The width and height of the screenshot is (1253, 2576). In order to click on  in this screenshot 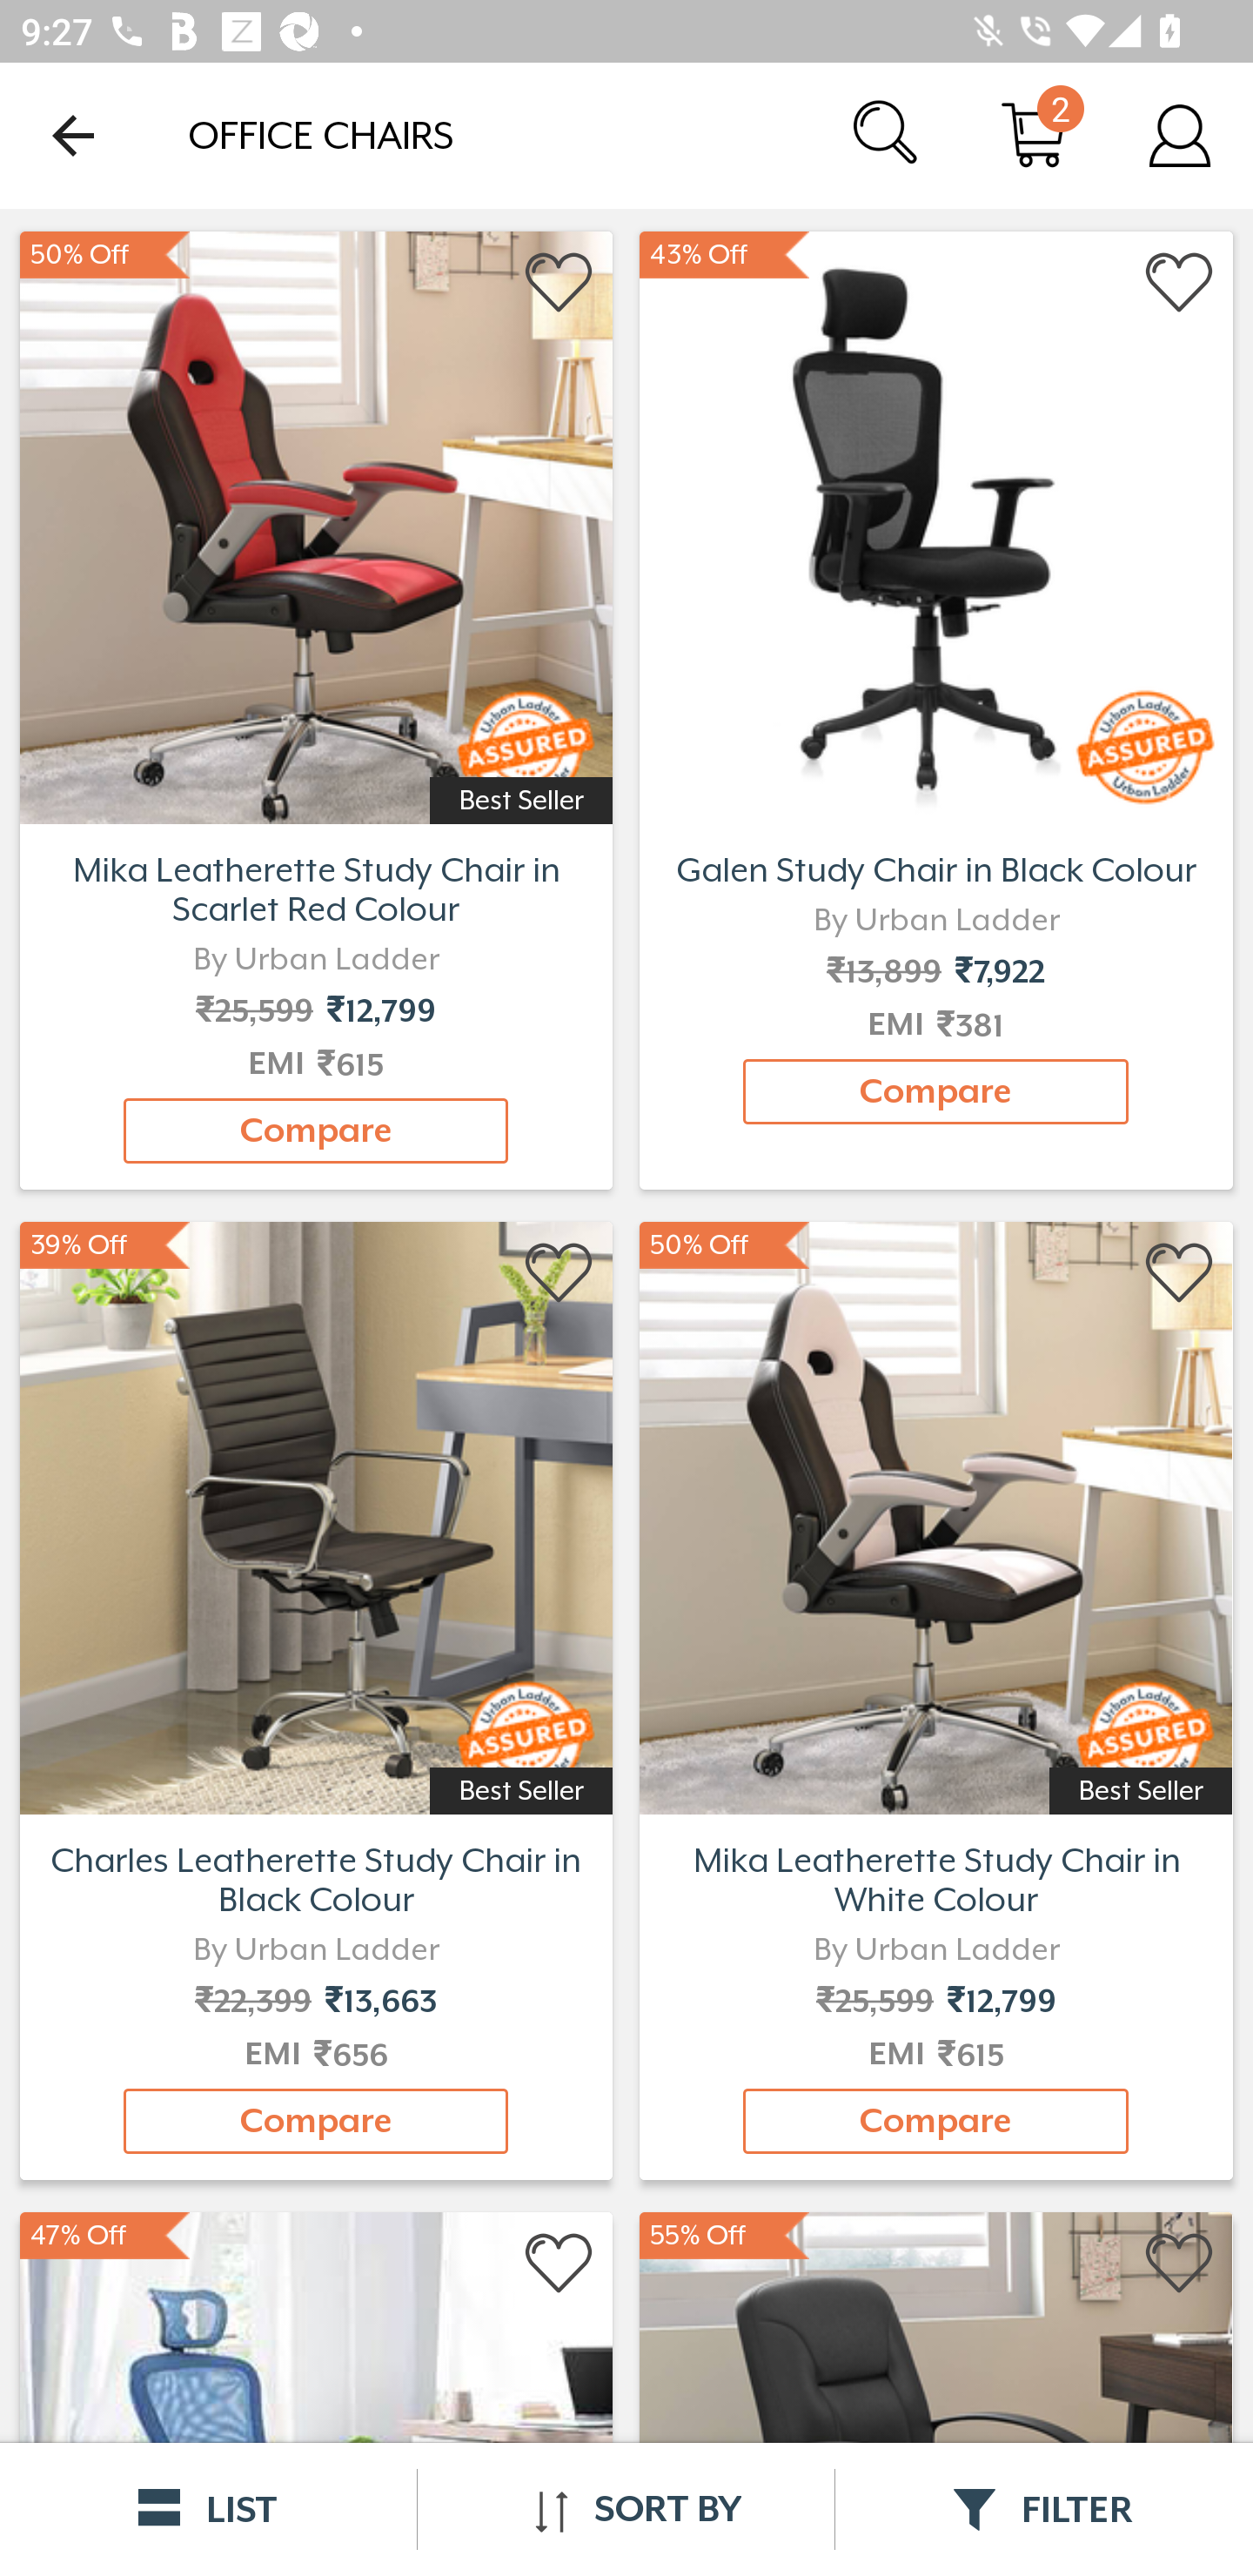, I will do `click(560, 283)`.